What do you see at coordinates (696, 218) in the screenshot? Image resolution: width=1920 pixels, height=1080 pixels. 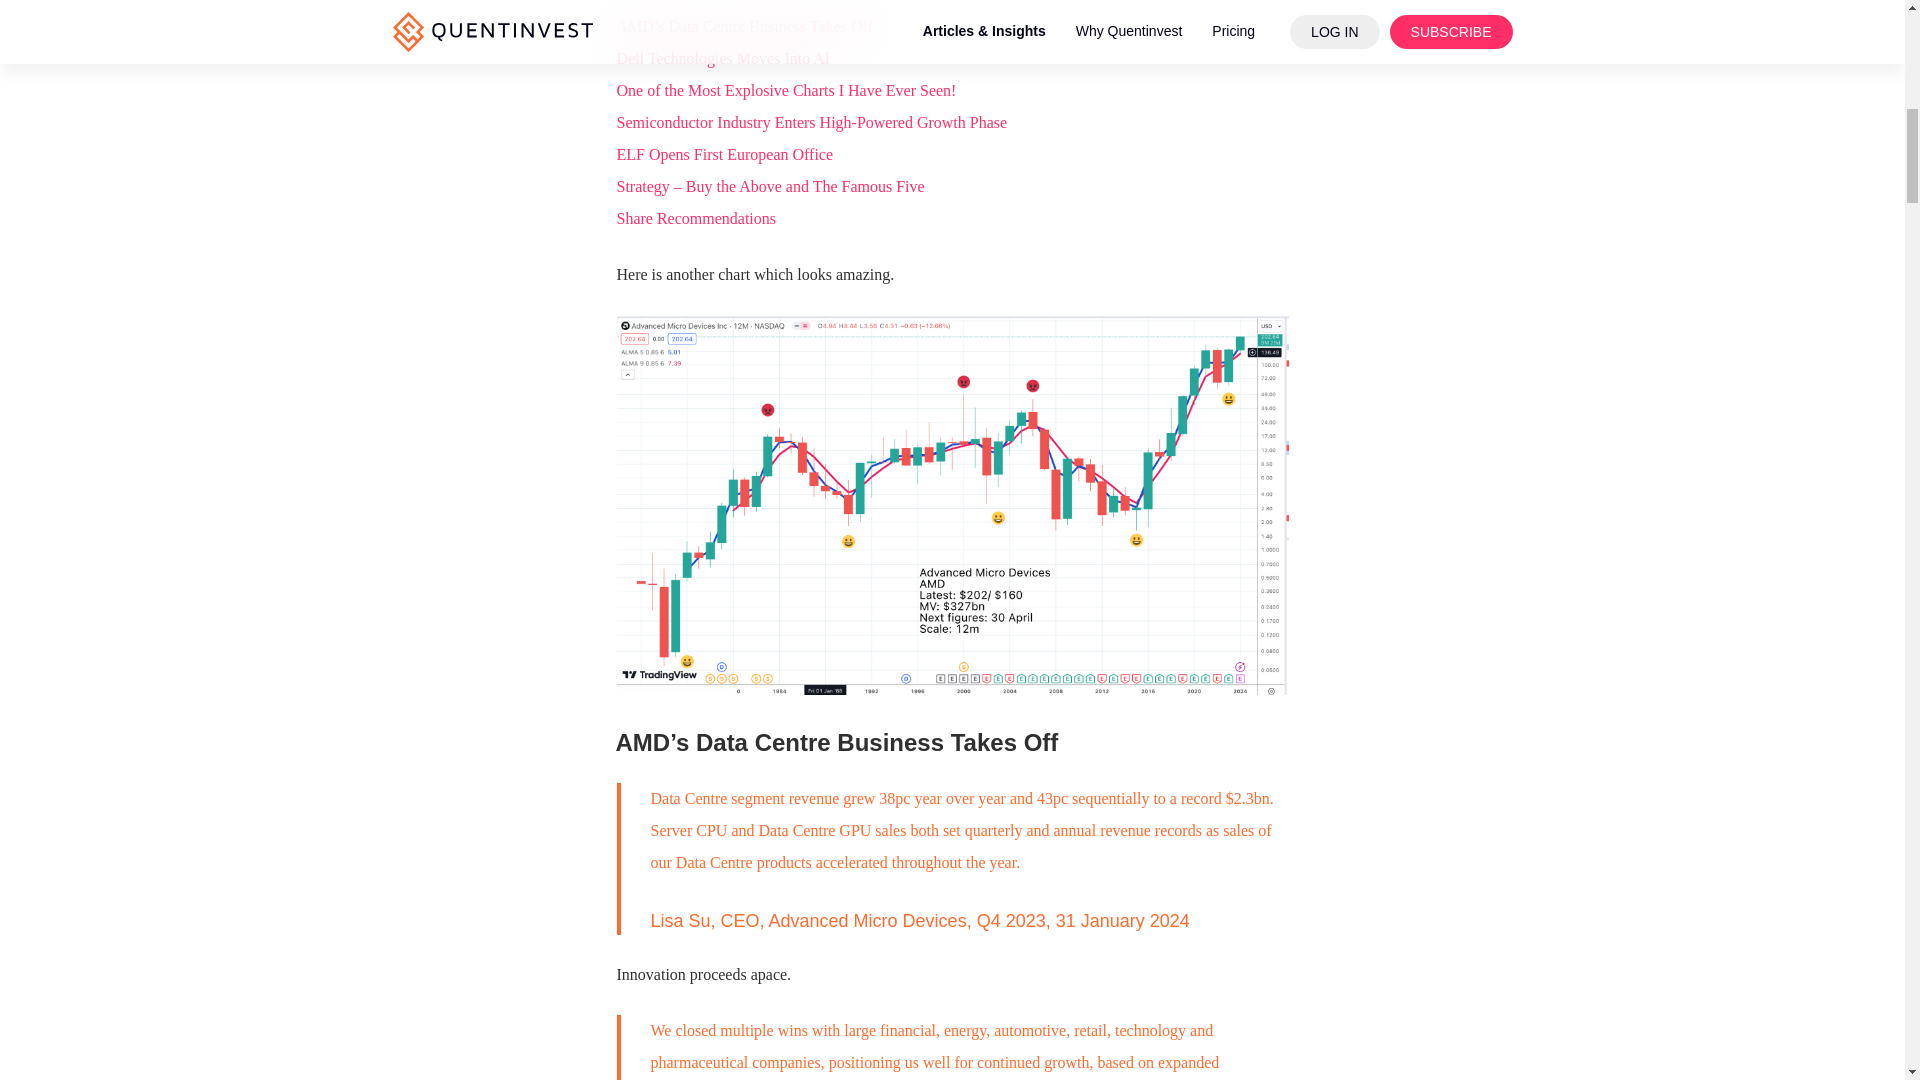 I see `Share Recommendations` at bounding box center [696, 218].